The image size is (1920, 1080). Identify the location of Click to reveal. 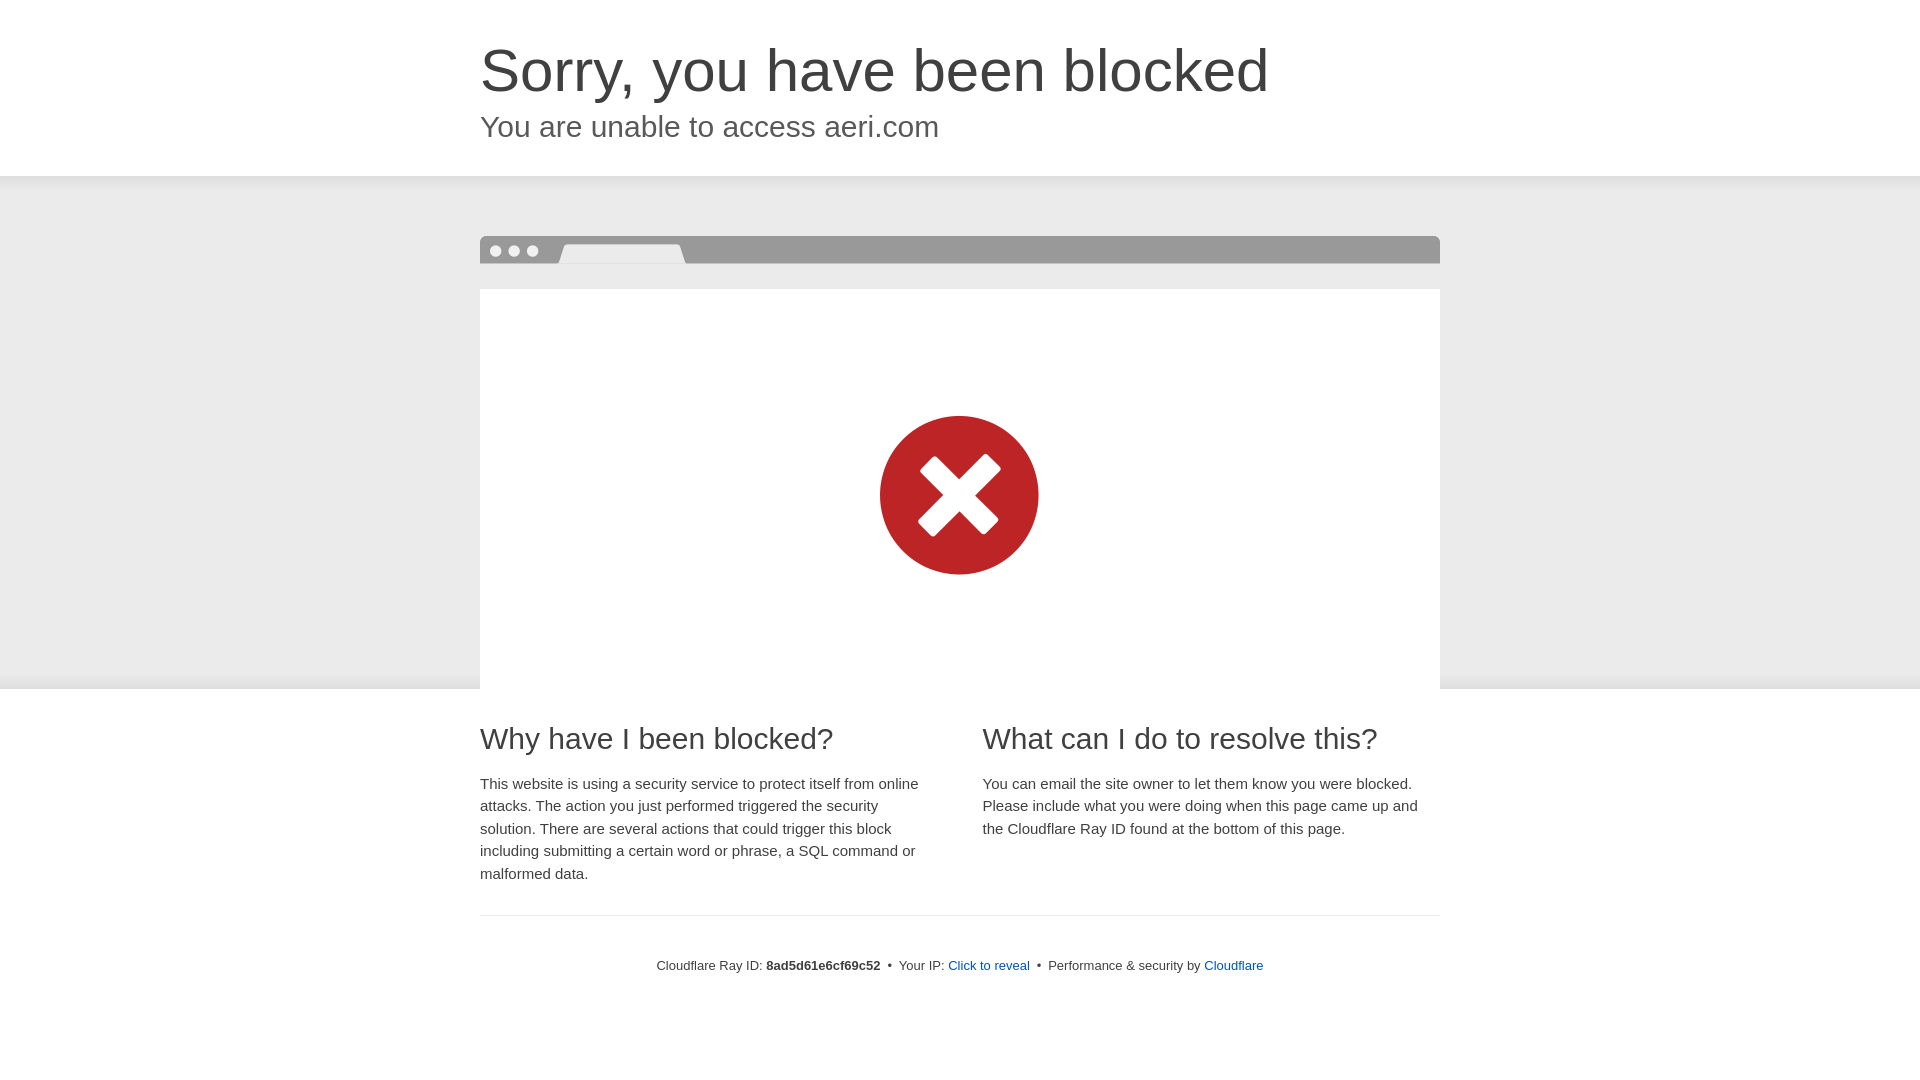
(988, 966).